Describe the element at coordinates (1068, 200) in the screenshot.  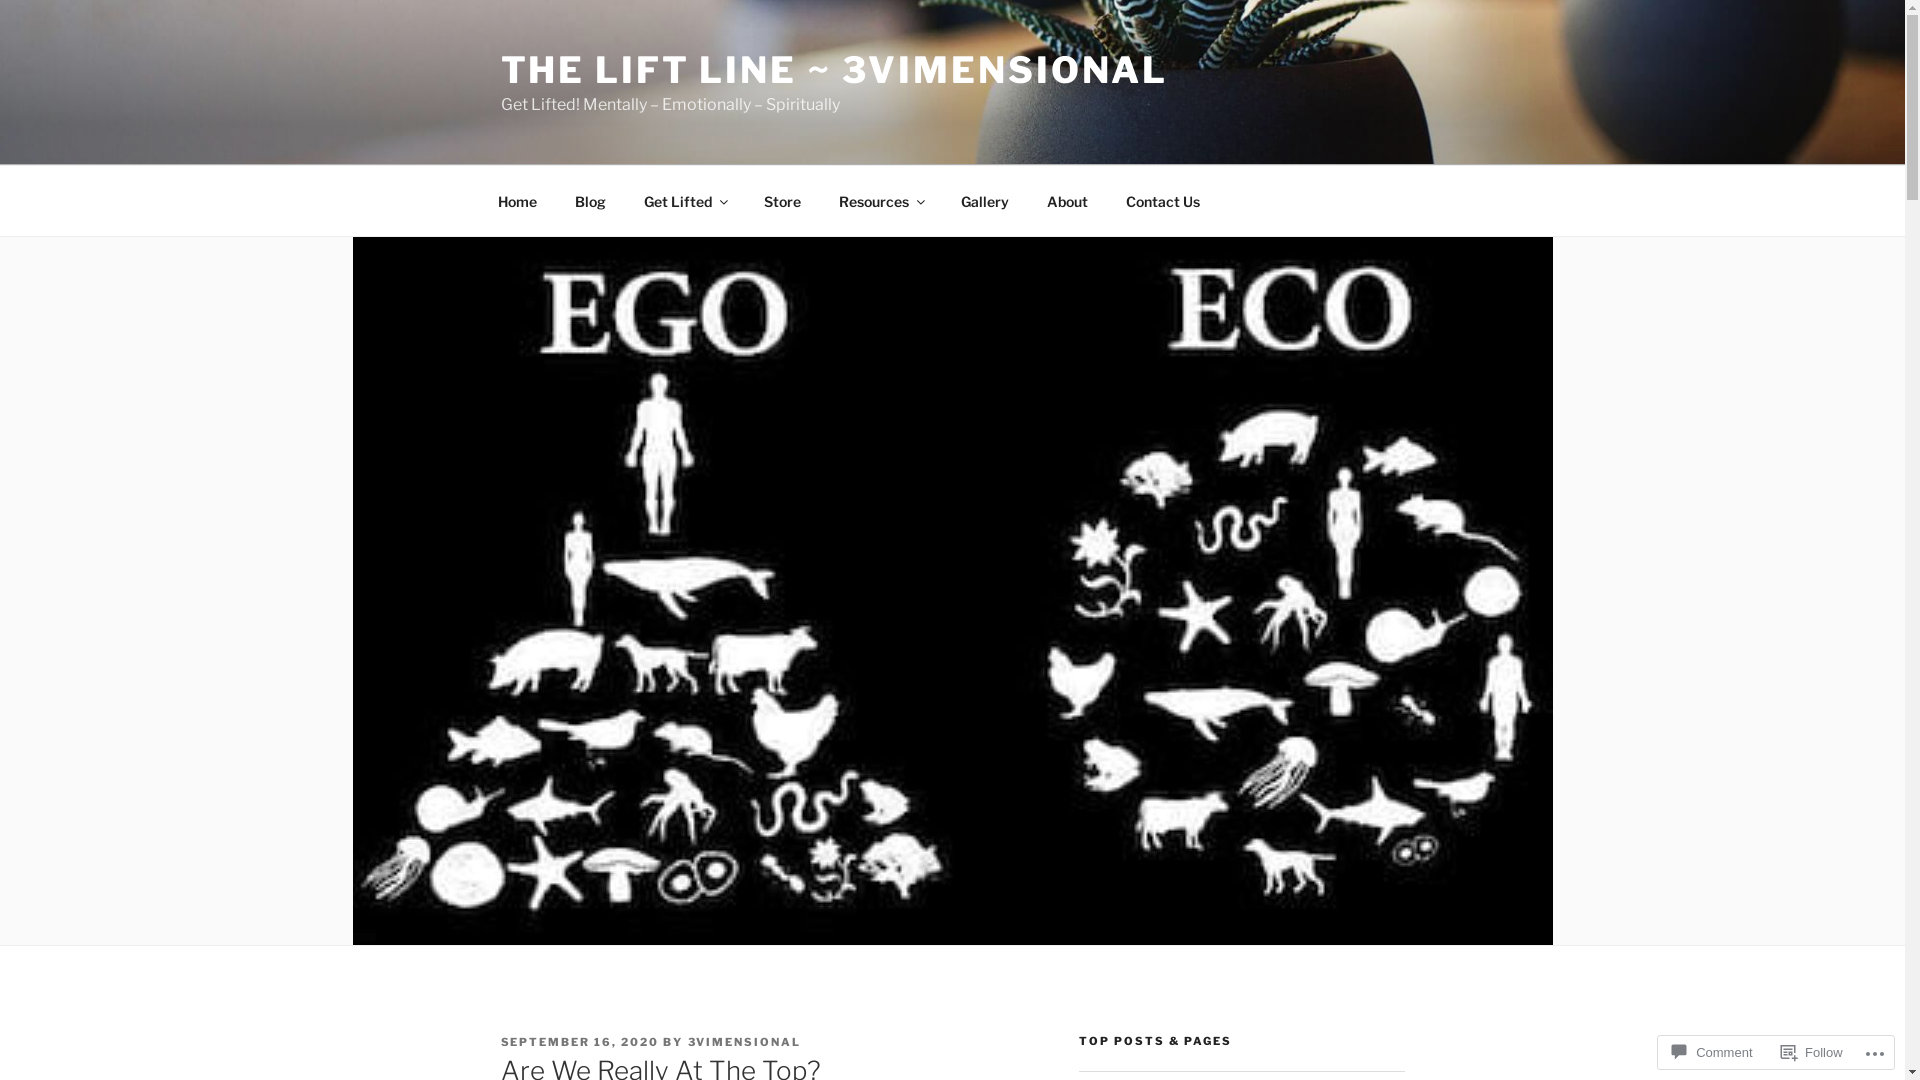
I see `About` at that location.